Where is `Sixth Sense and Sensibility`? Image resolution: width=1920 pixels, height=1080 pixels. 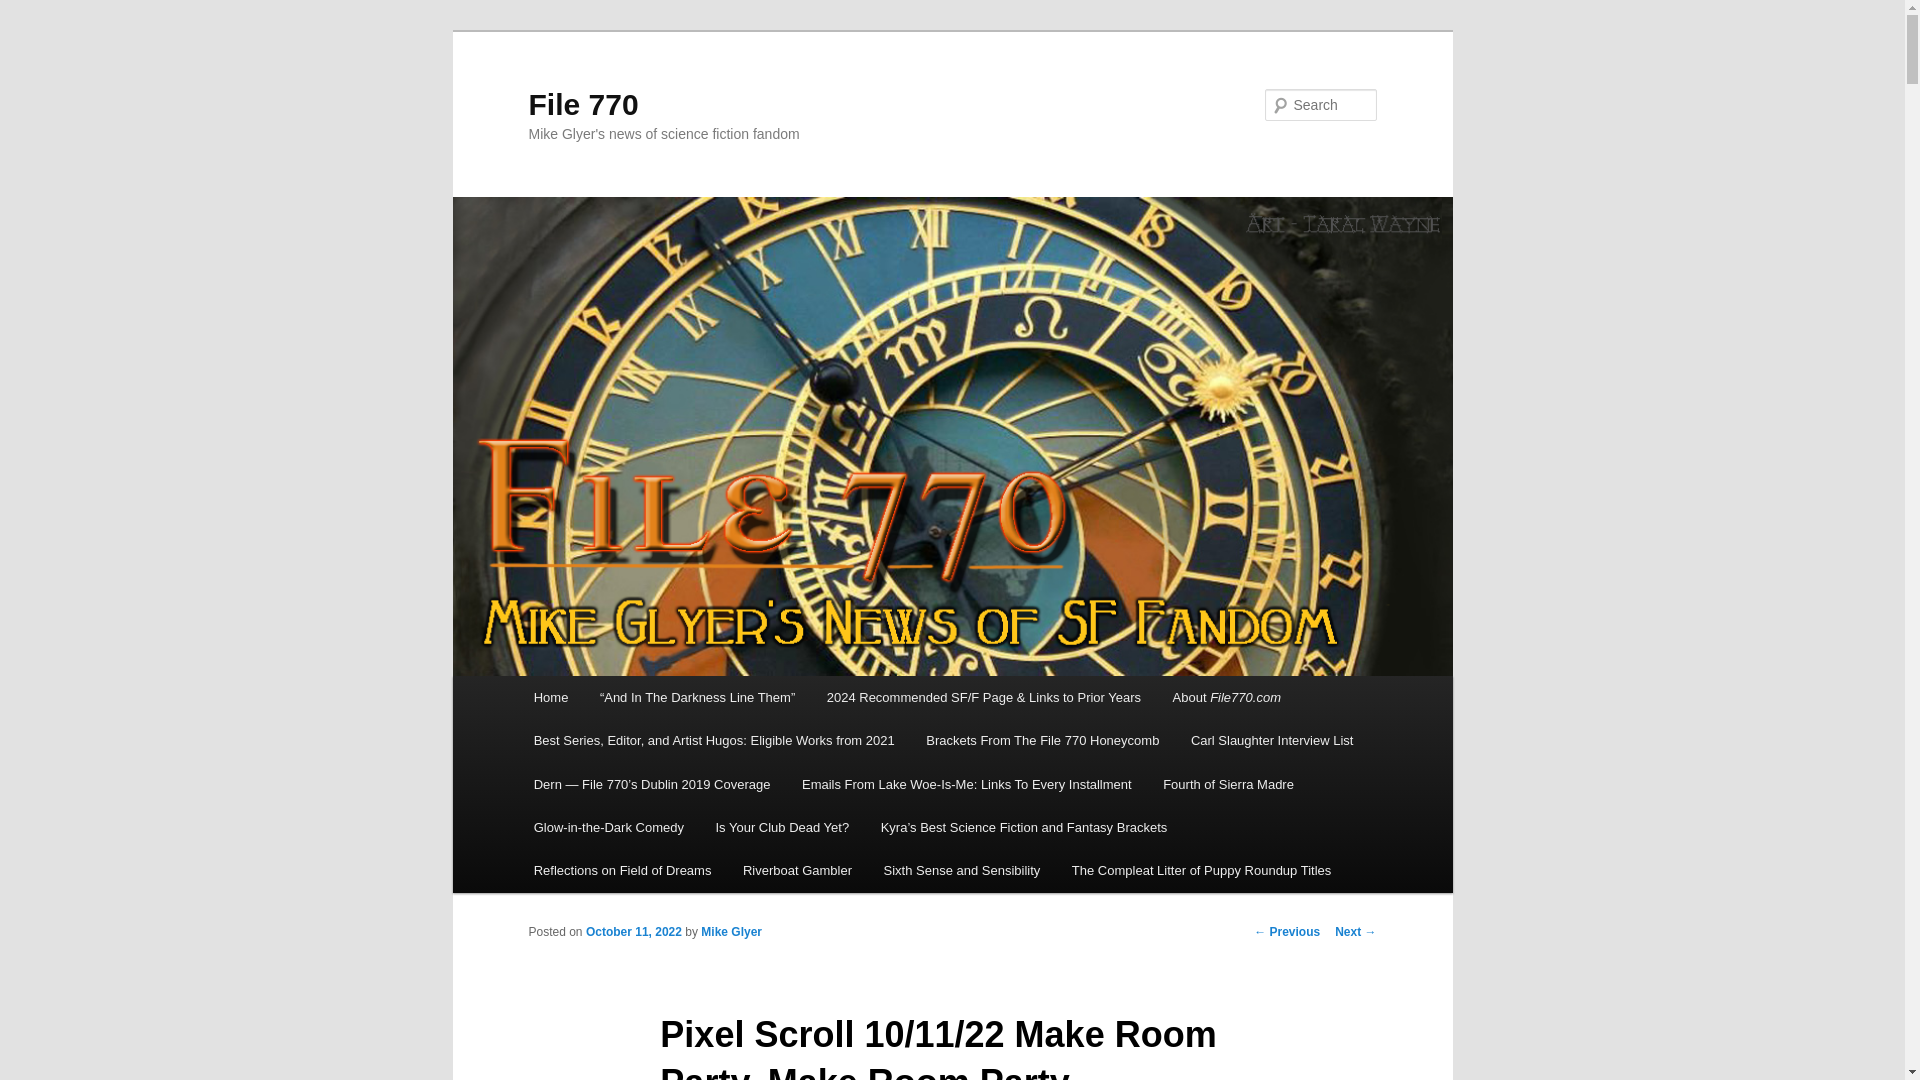 Sixth Sense and Sensibility is located at coordinates (962, 870).